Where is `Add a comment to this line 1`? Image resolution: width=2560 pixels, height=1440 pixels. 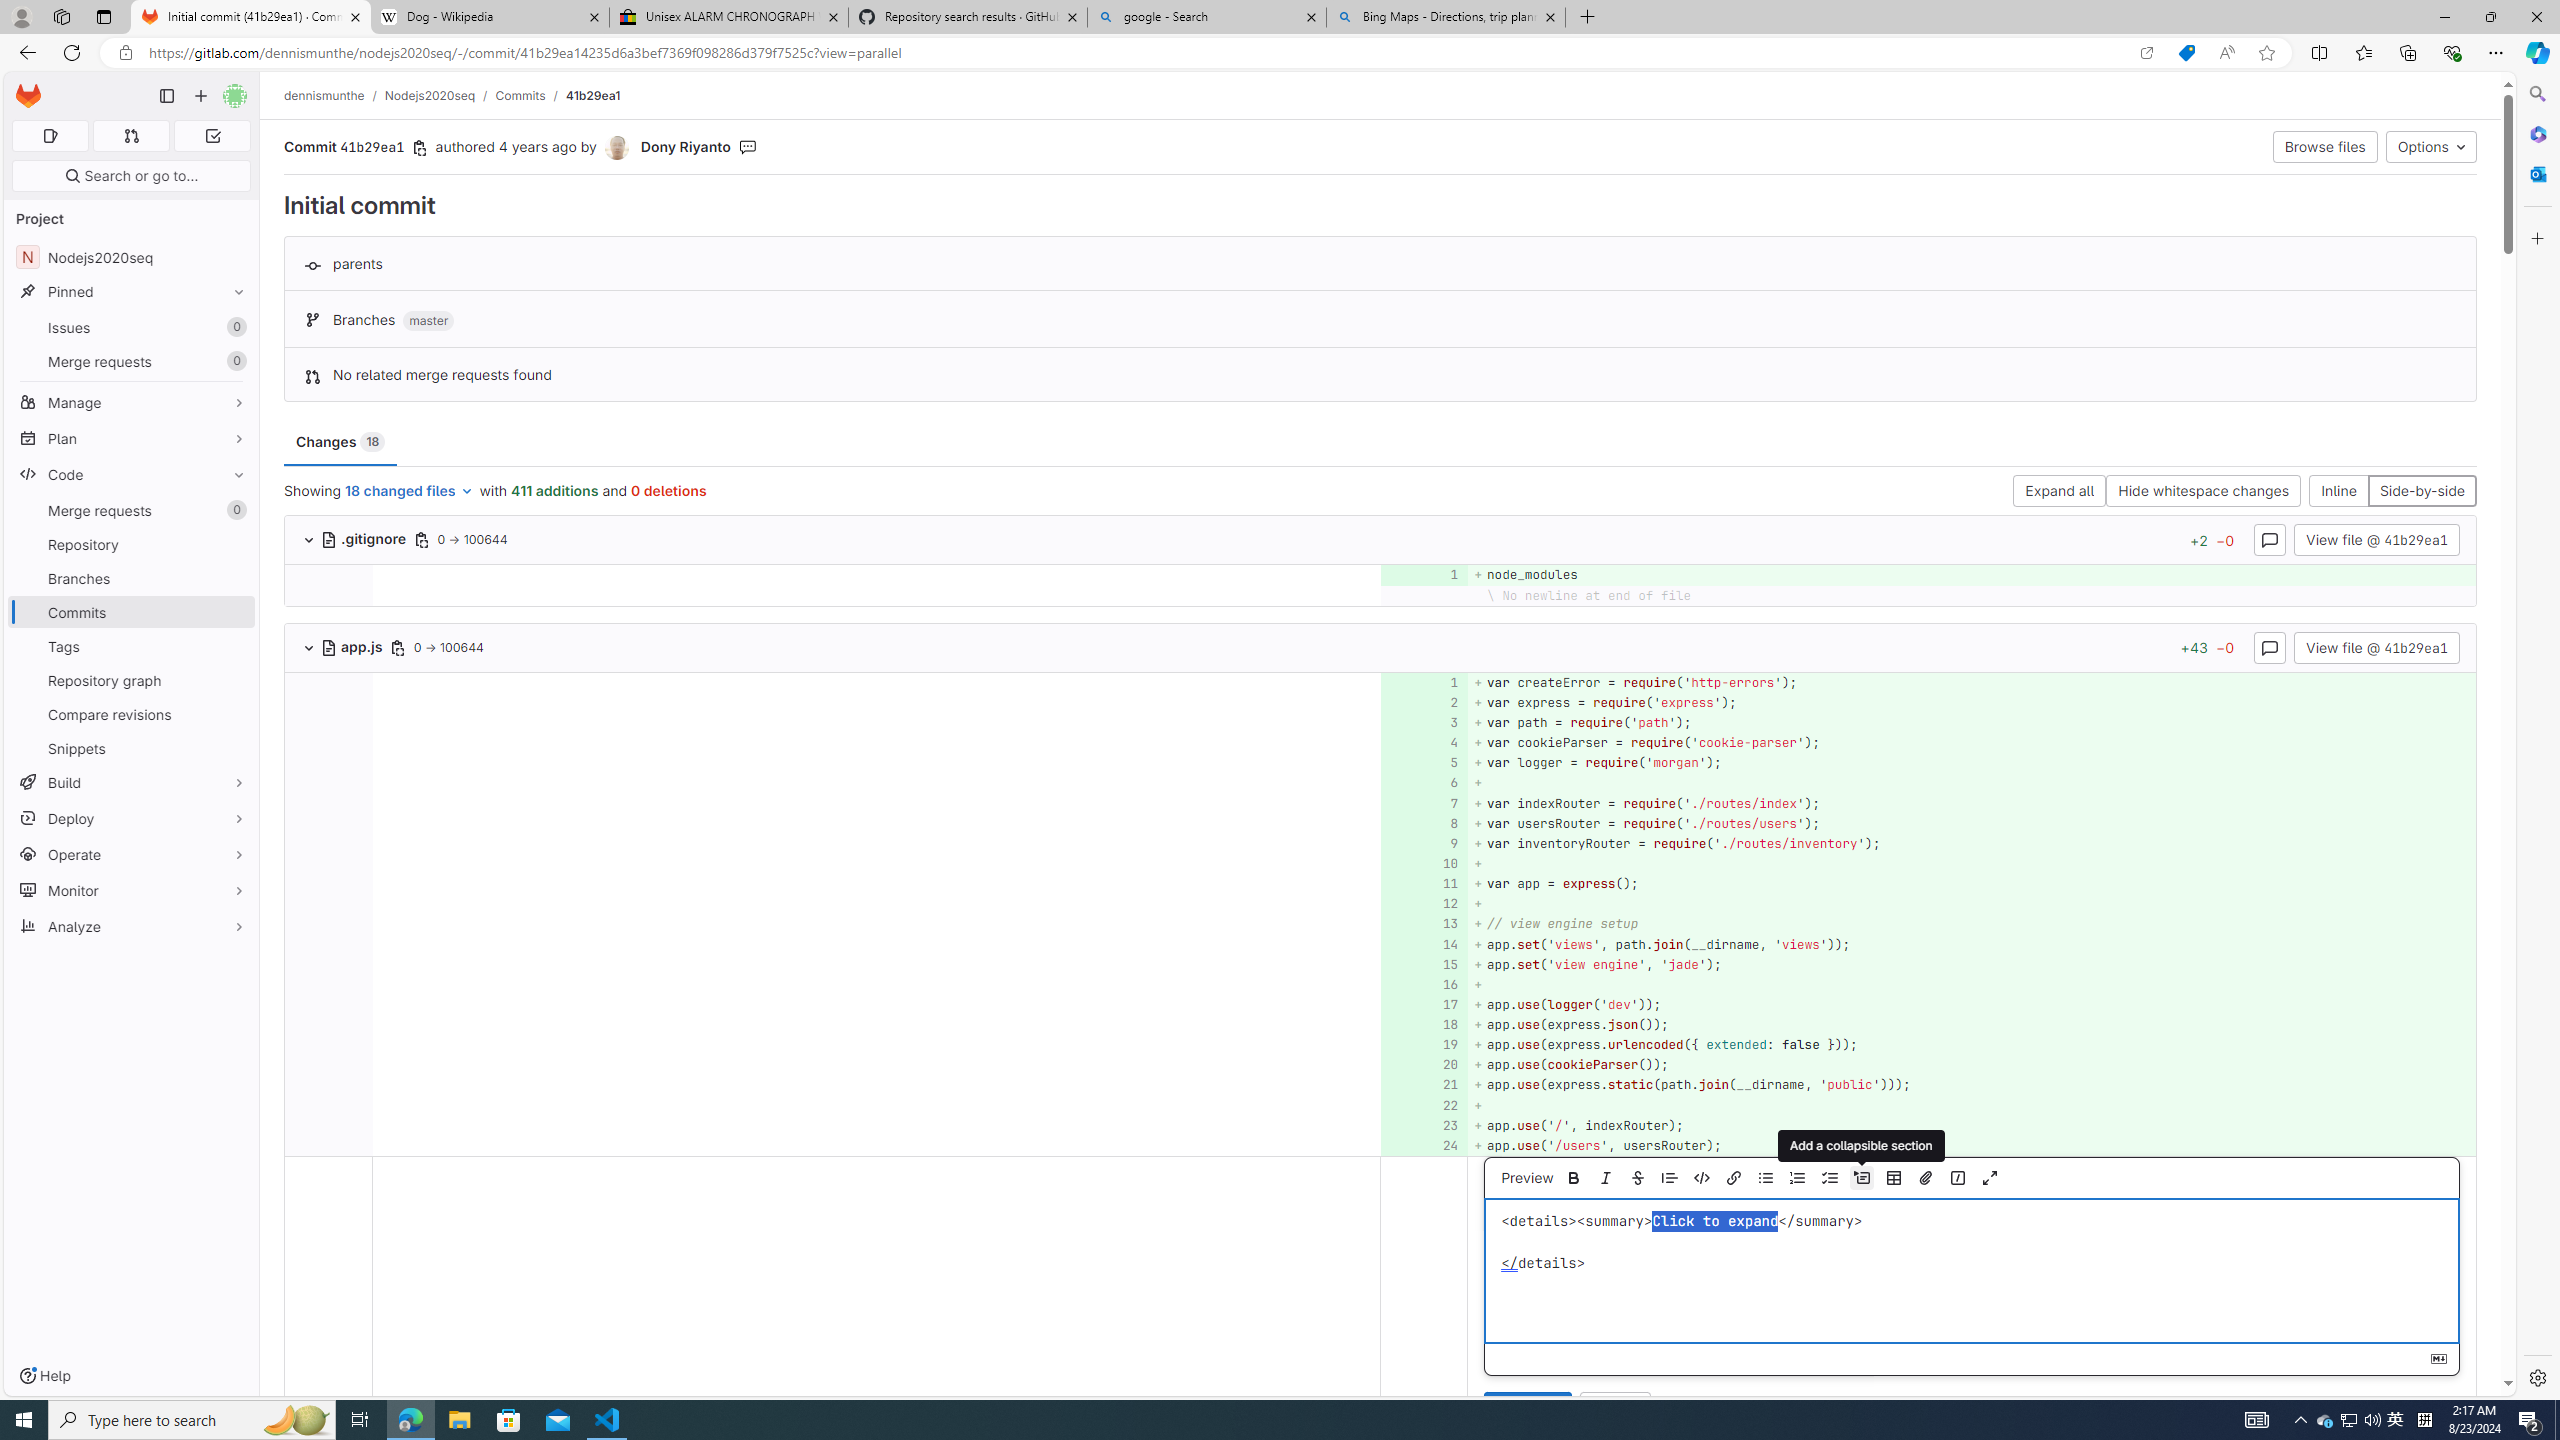
Add a comment to this line 1 is located at coordinates (1424, 682).